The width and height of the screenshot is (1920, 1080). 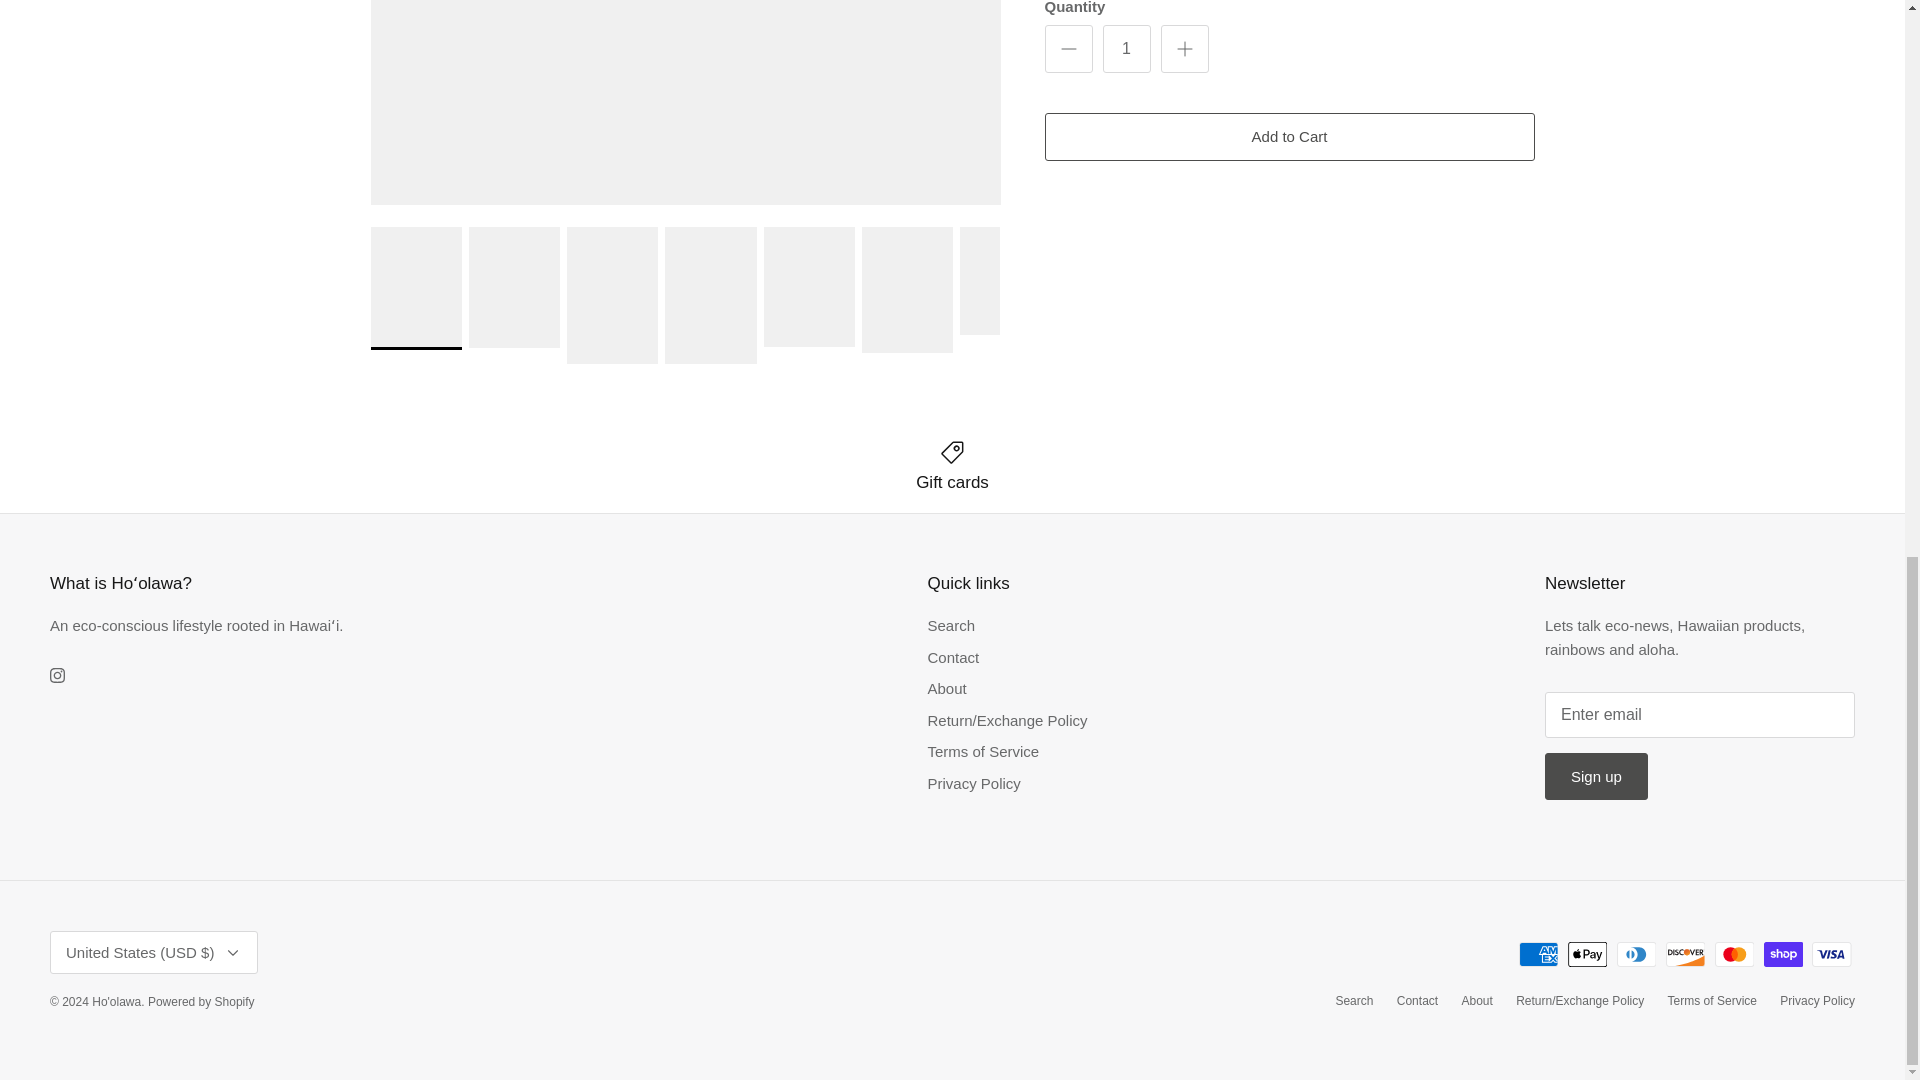 I want to click on American Express, so click(x=1538, y=954).